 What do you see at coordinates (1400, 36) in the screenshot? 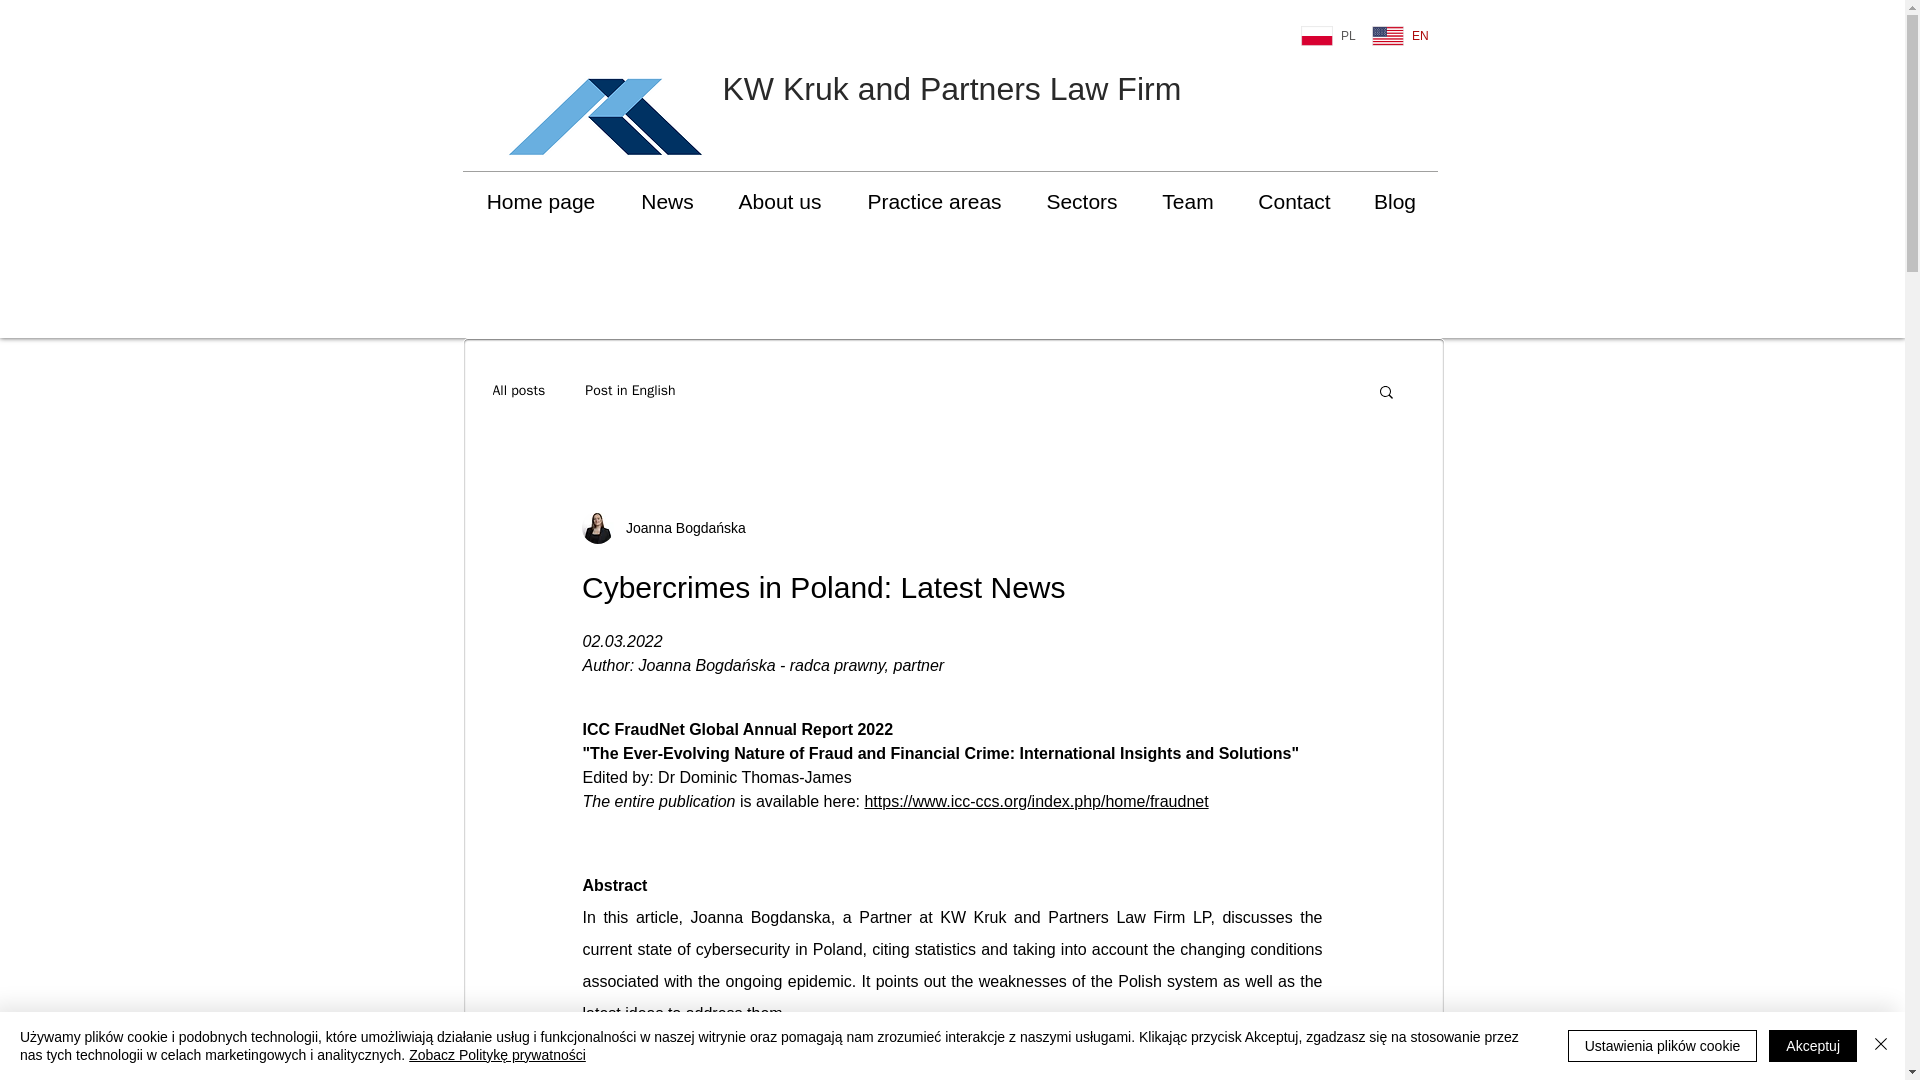
I see `EN` at bounding box center [1400, 36].